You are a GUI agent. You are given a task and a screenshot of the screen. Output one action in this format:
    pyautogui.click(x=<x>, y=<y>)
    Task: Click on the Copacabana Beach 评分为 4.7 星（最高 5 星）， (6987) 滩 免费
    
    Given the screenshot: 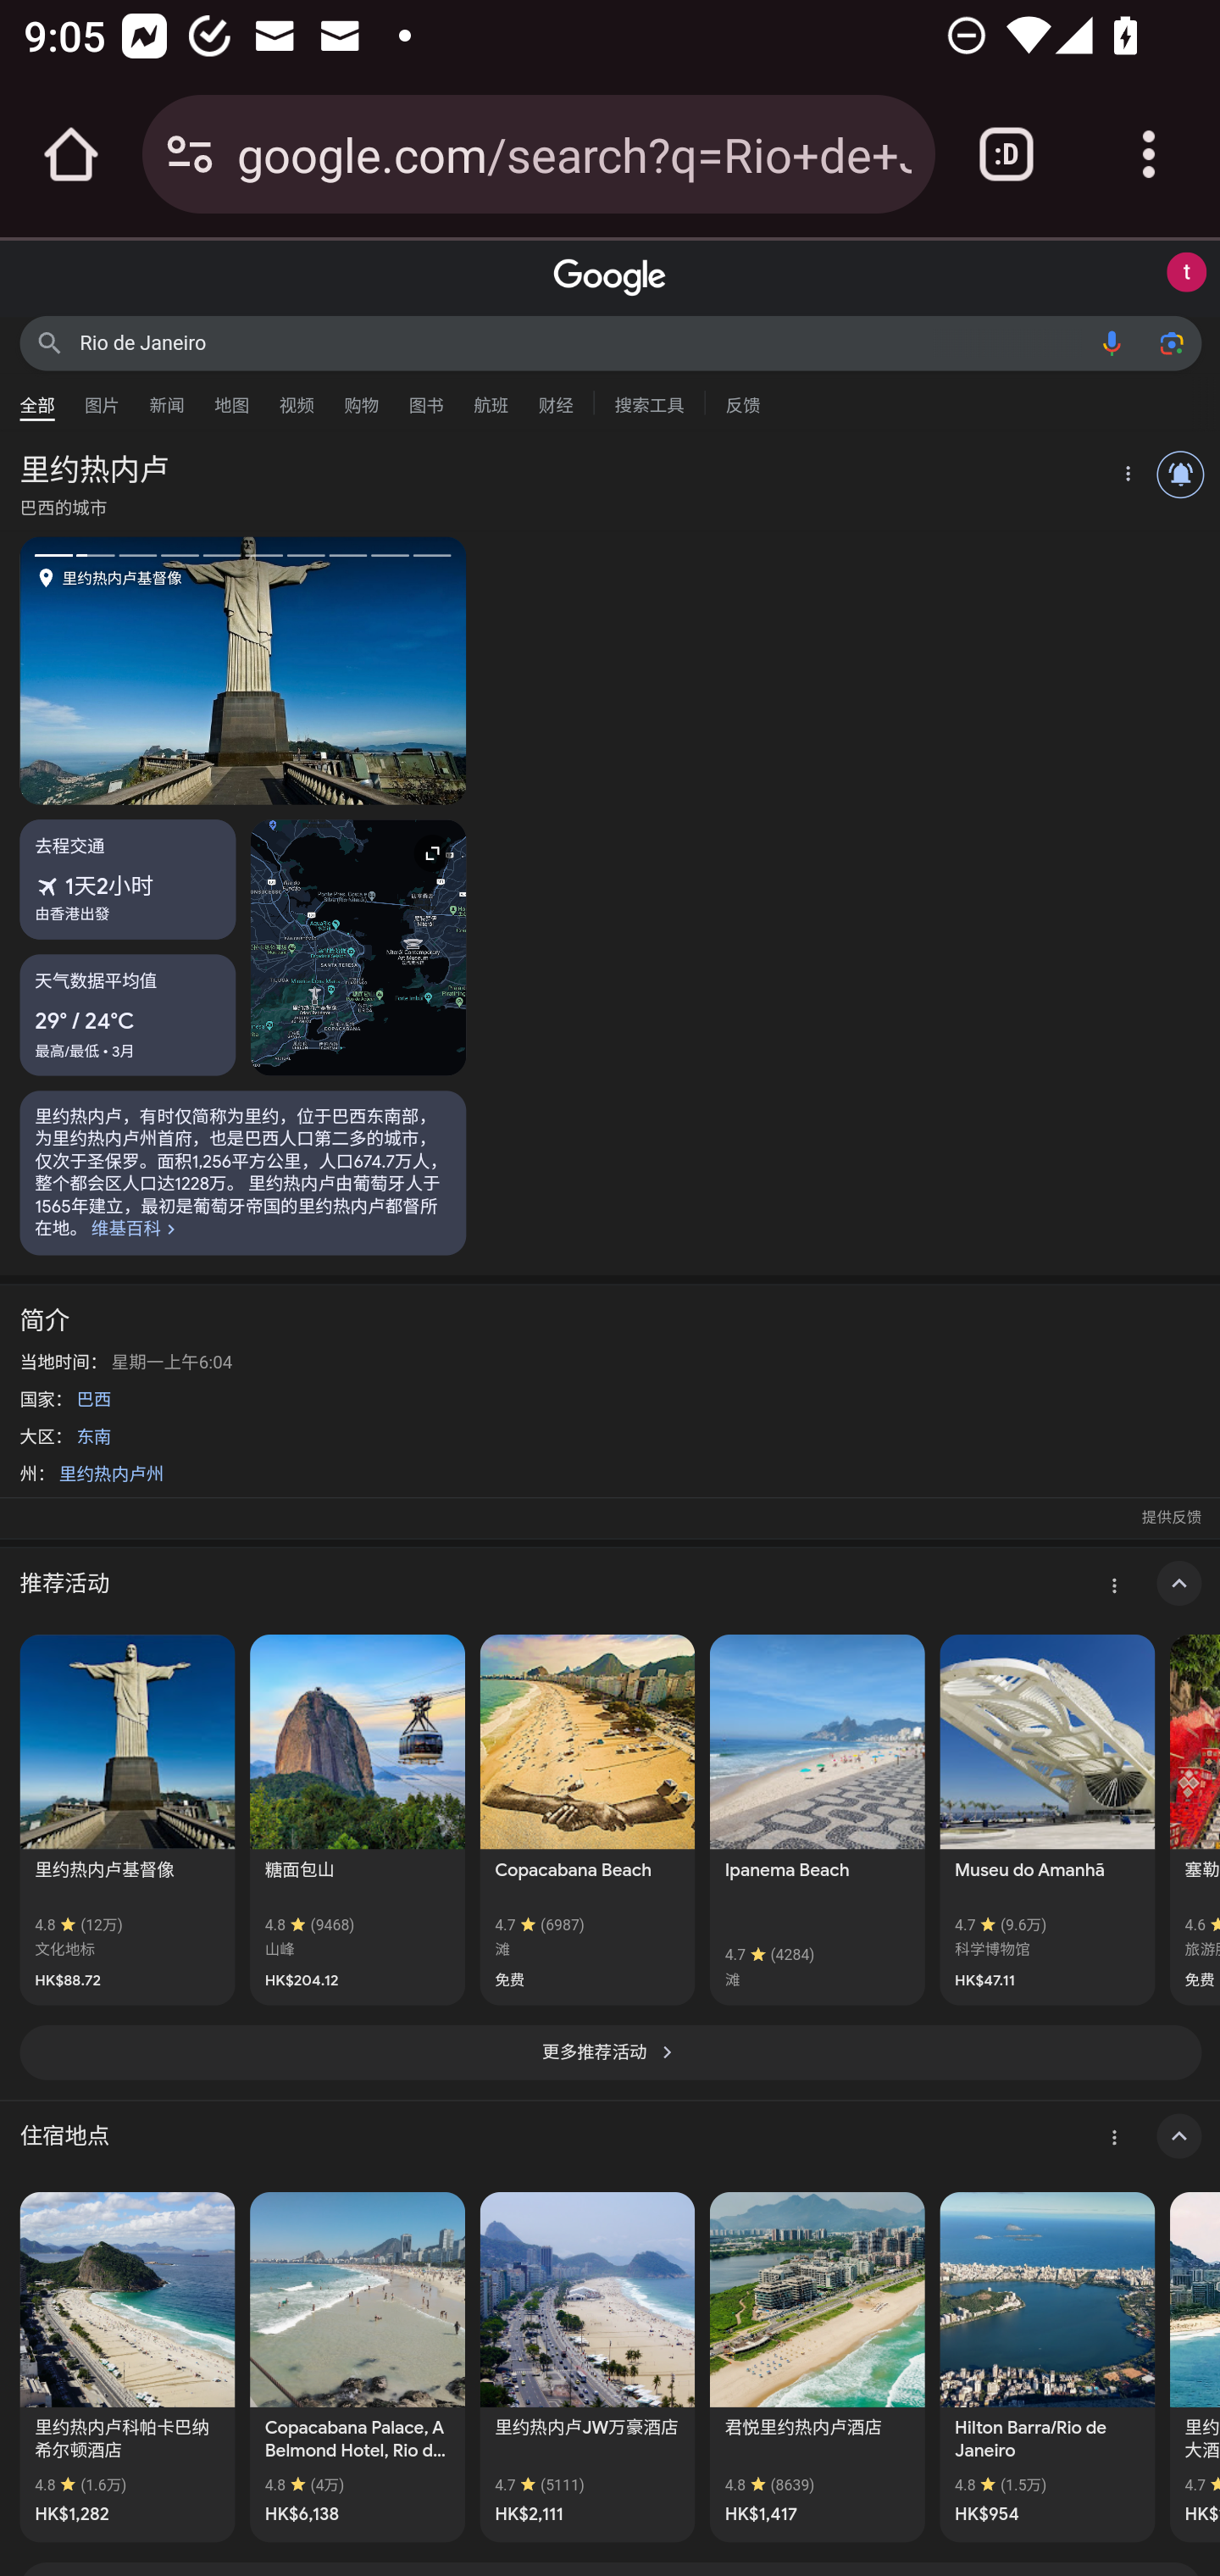 What is the action you would take?
    pyautogui.click(x=586, y=1820)
    